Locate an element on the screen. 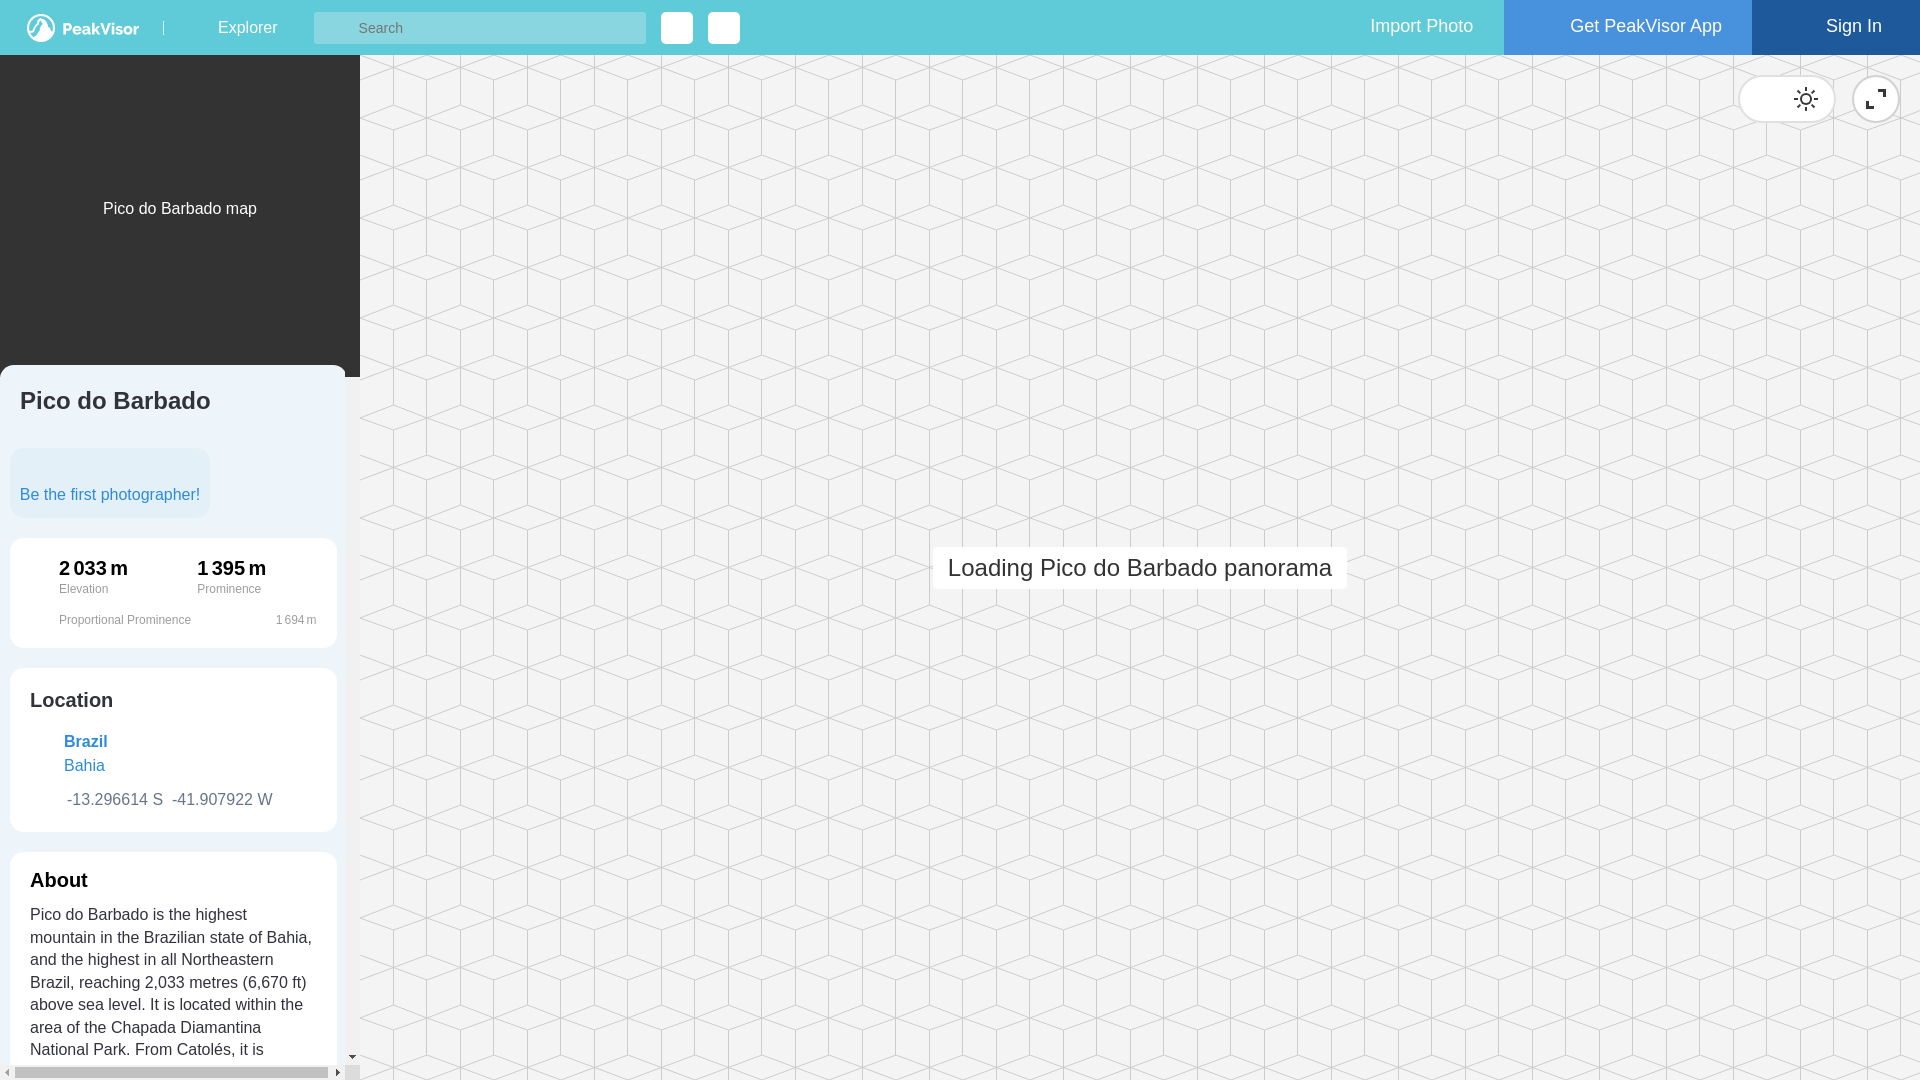 The width and height of the screenshot is (1920, 1080). Import Photo is located at coordinates (1403, 28).